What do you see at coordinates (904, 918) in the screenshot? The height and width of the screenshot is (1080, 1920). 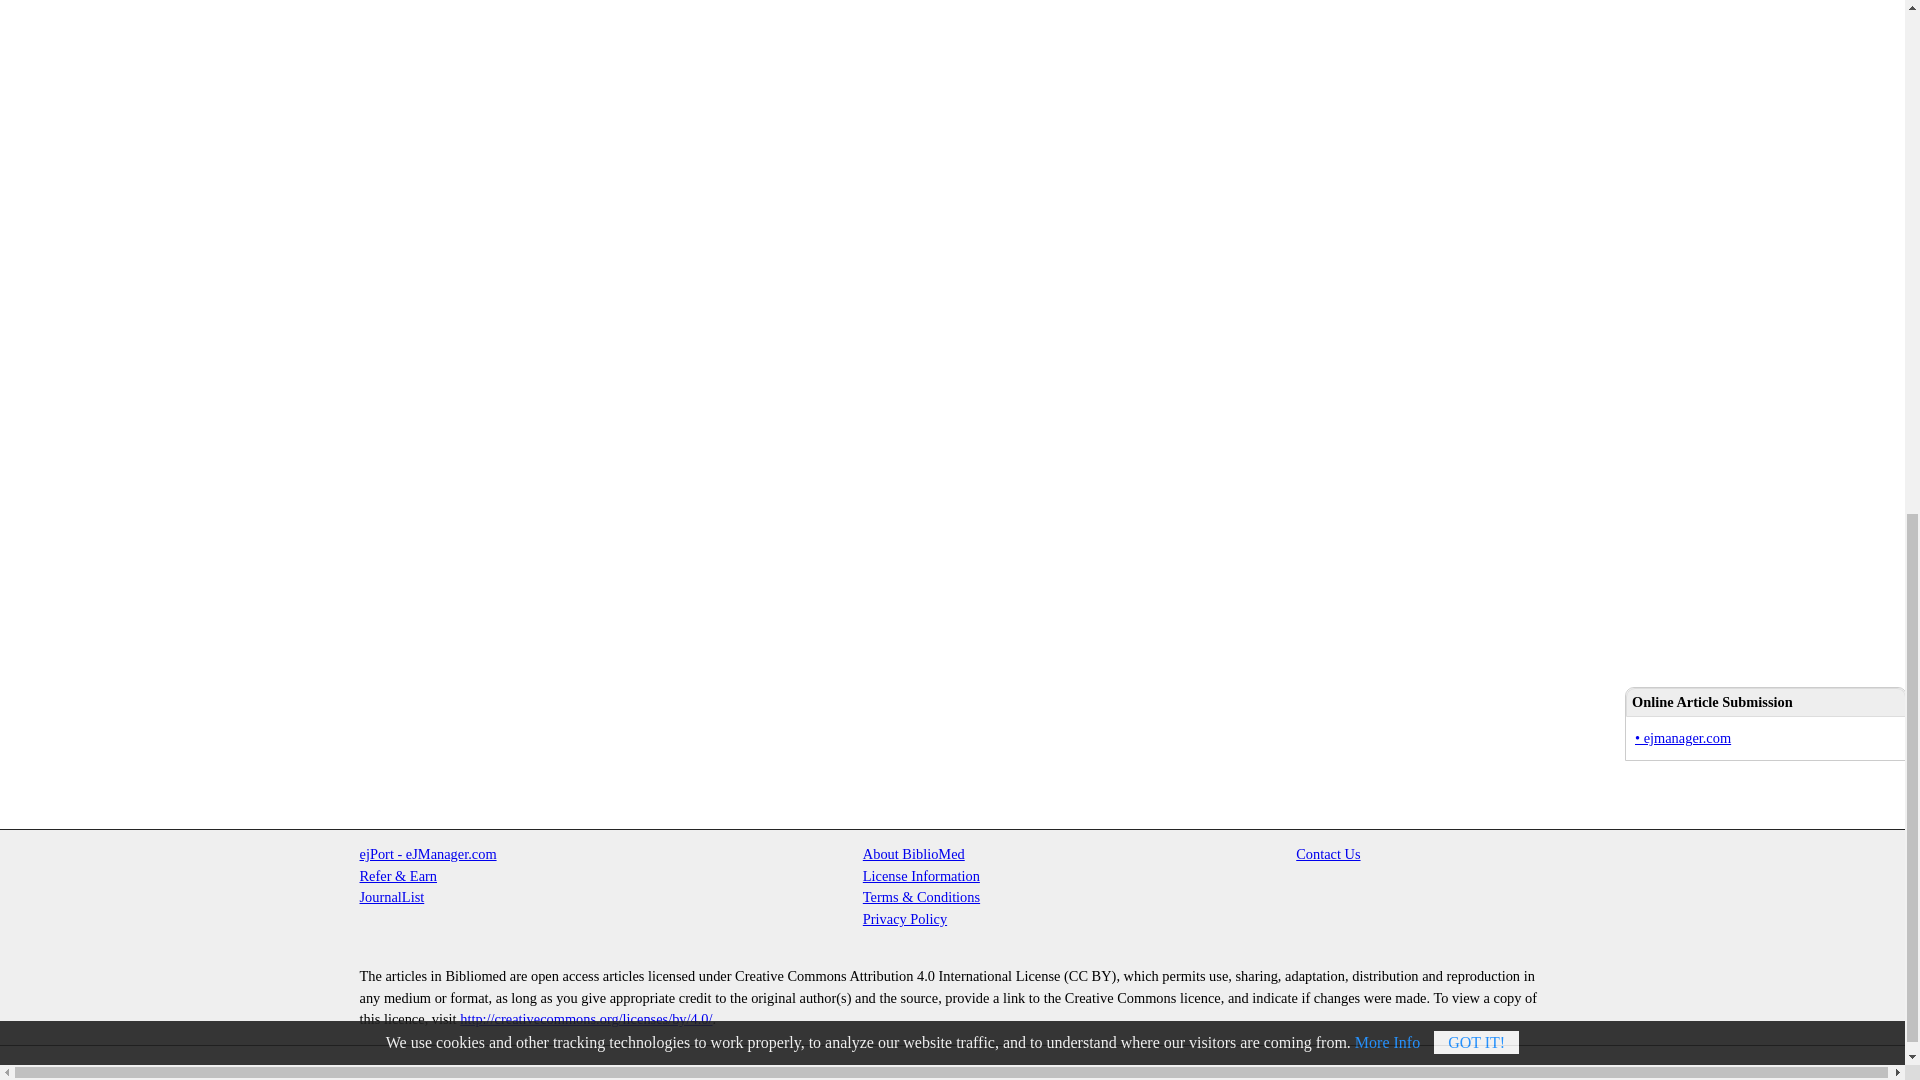 I see `Privacy Policy` at bounding box center [904, 918].